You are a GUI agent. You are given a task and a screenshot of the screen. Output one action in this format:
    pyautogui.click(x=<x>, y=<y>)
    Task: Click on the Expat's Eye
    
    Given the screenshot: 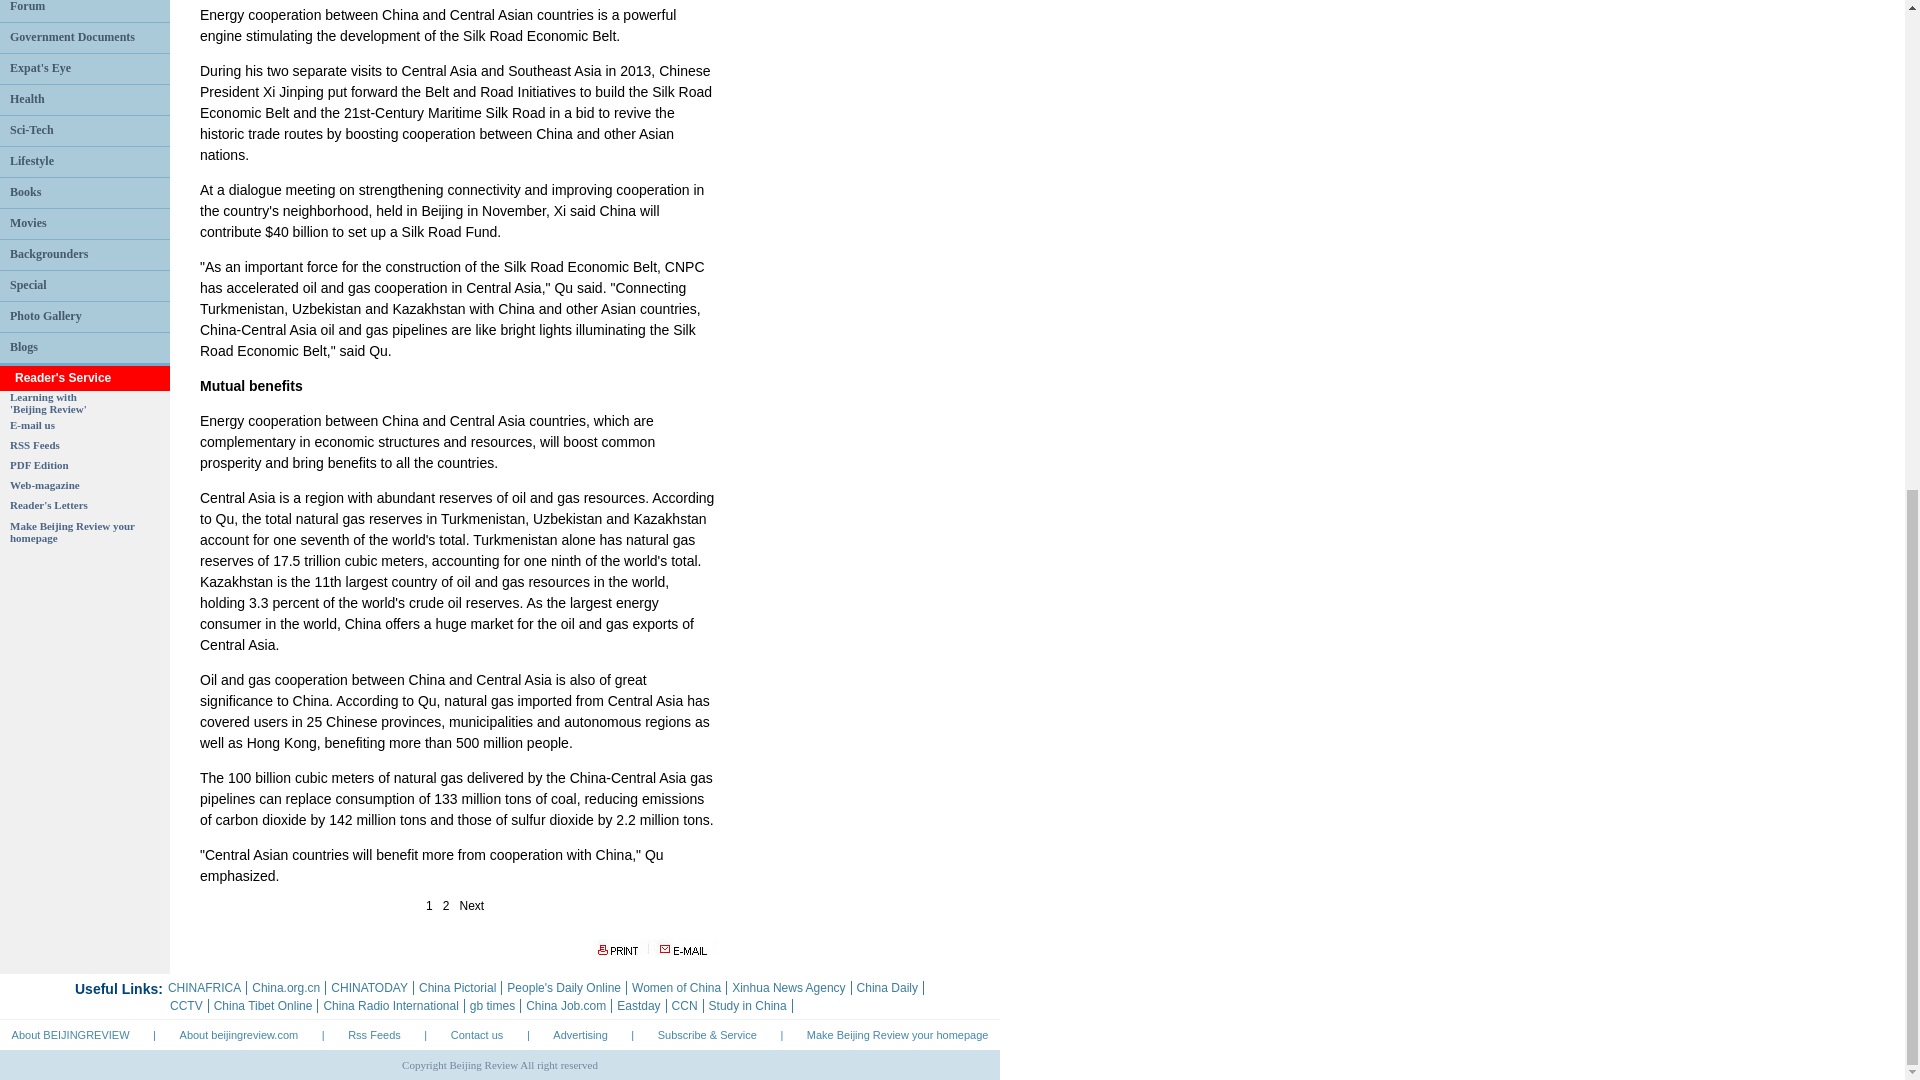 What is the action you would take?
    pyautogui.click(x=31, y=161)
    